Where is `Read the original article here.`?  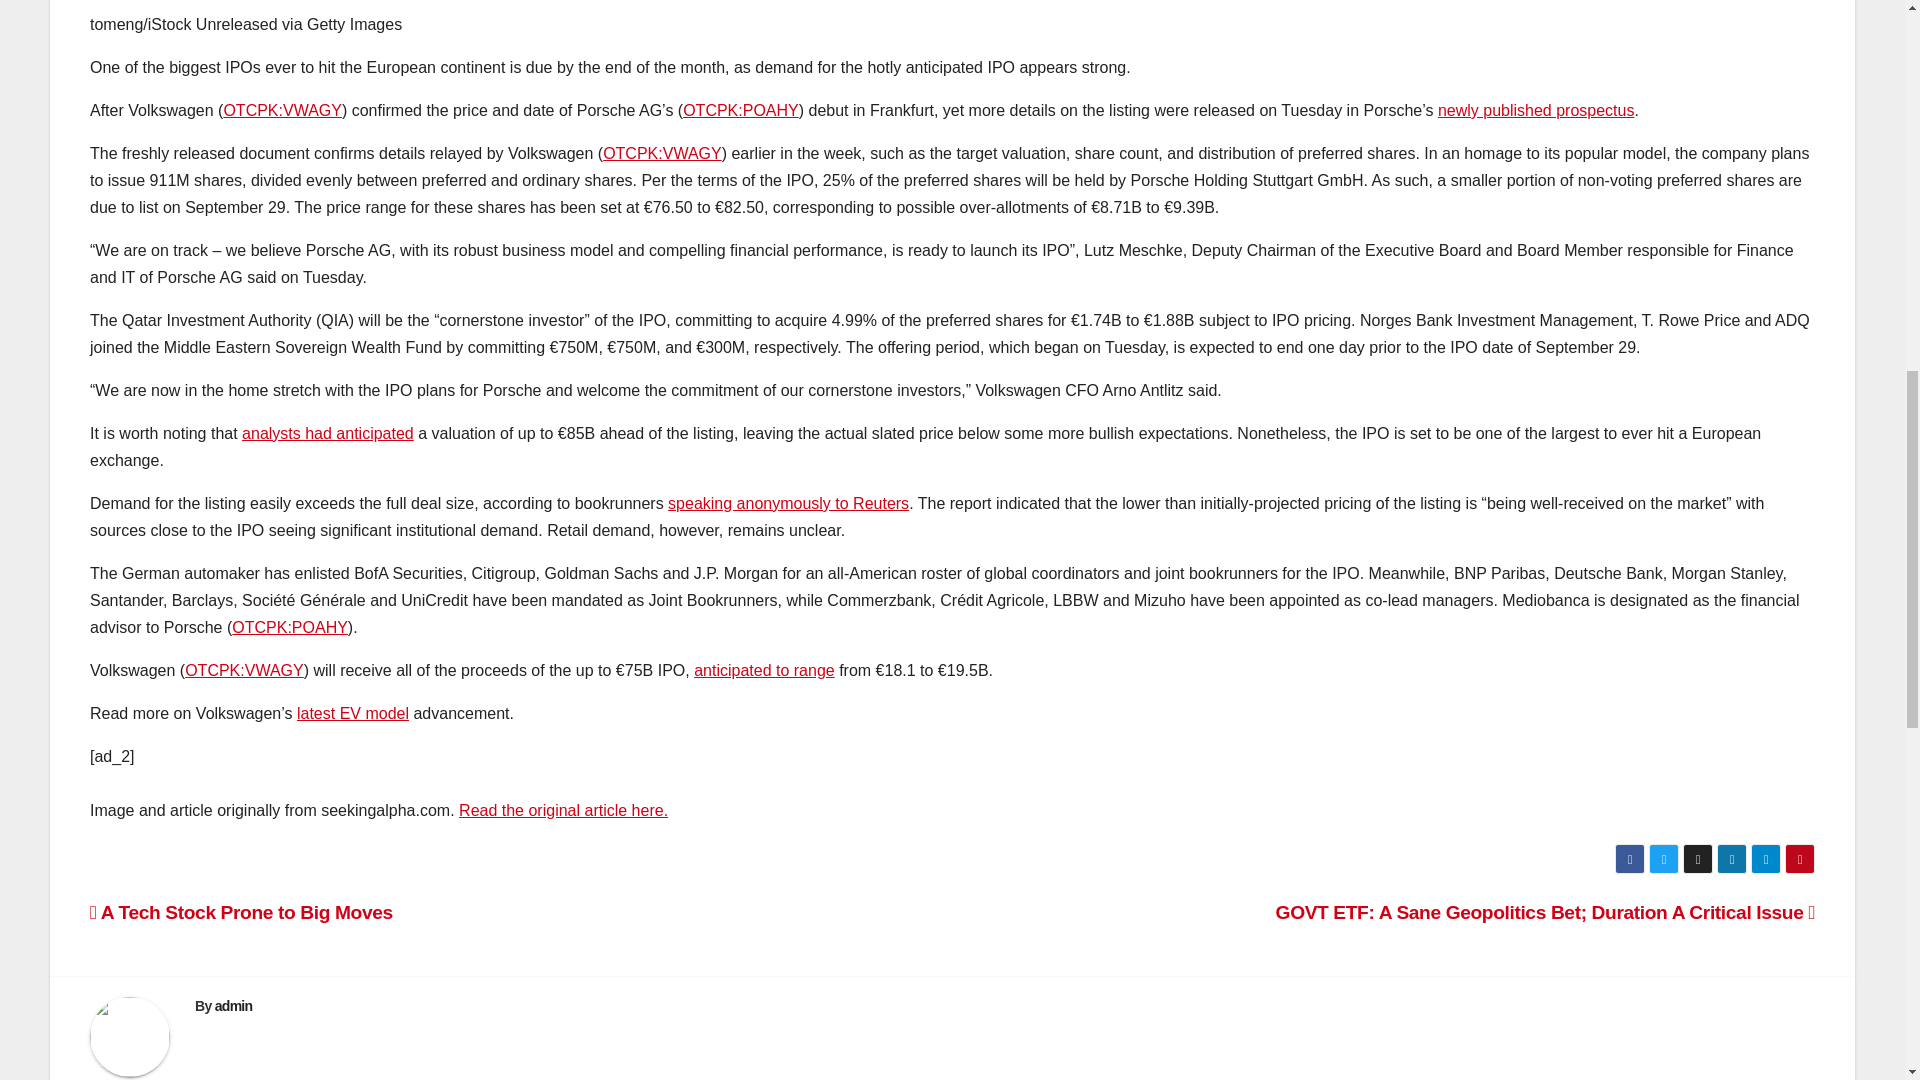 Read the original article here. is located at coordinates (563, 810).